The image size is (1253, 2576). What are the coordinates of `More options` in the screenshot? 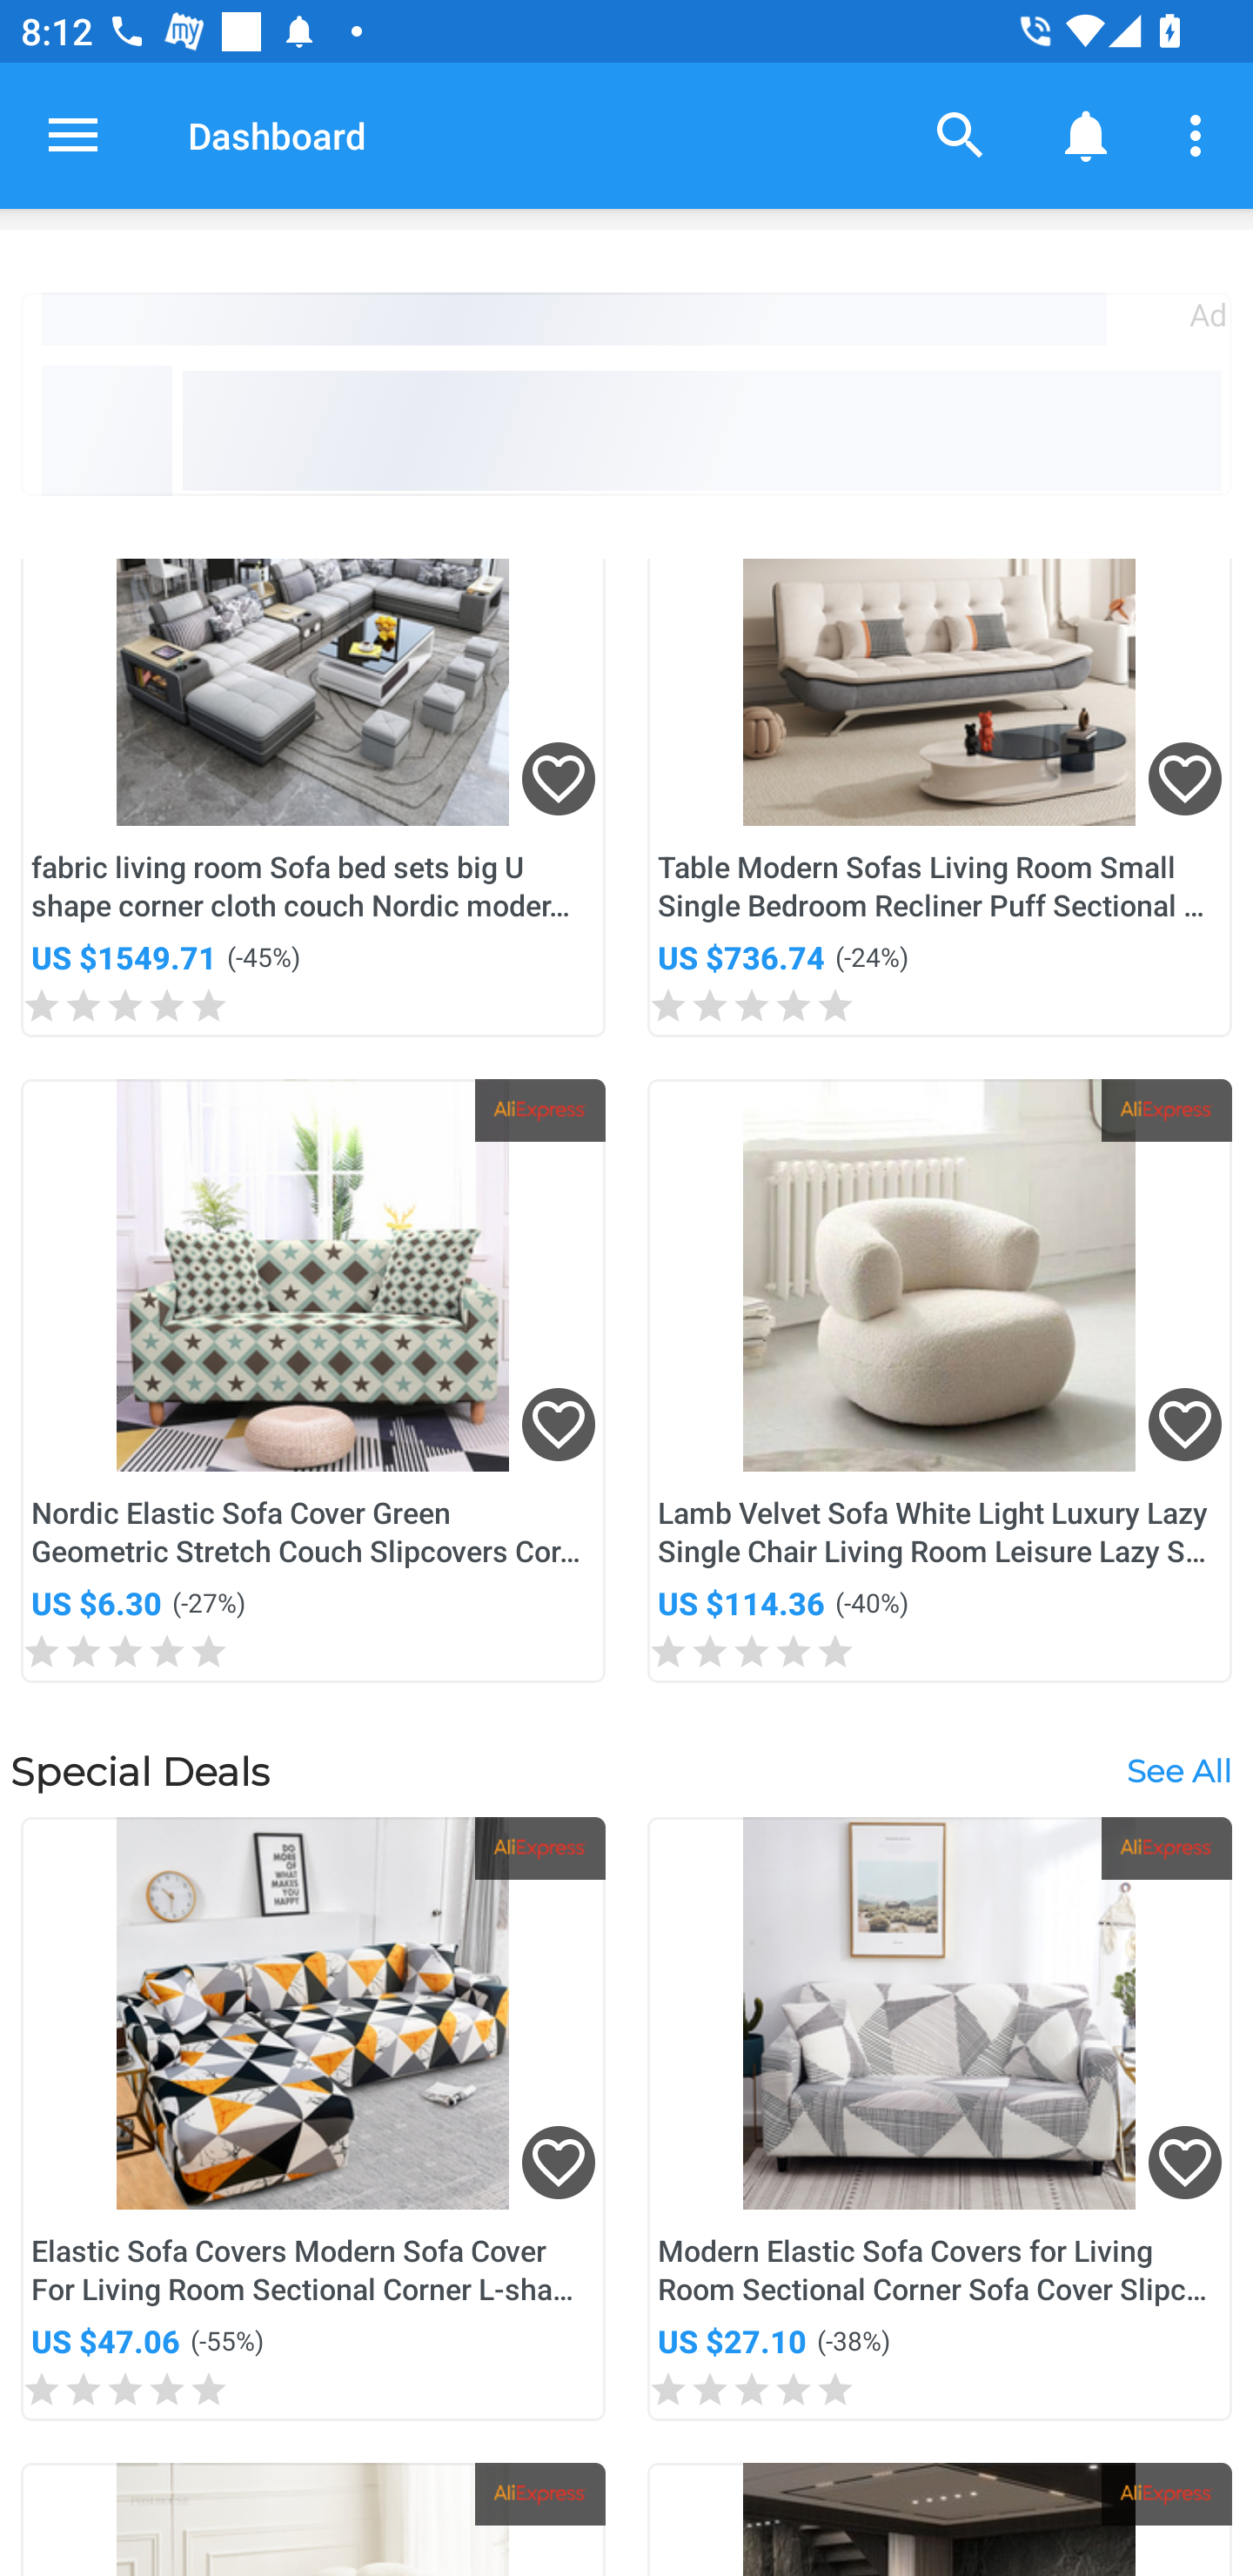 It's located at (1201, 134).